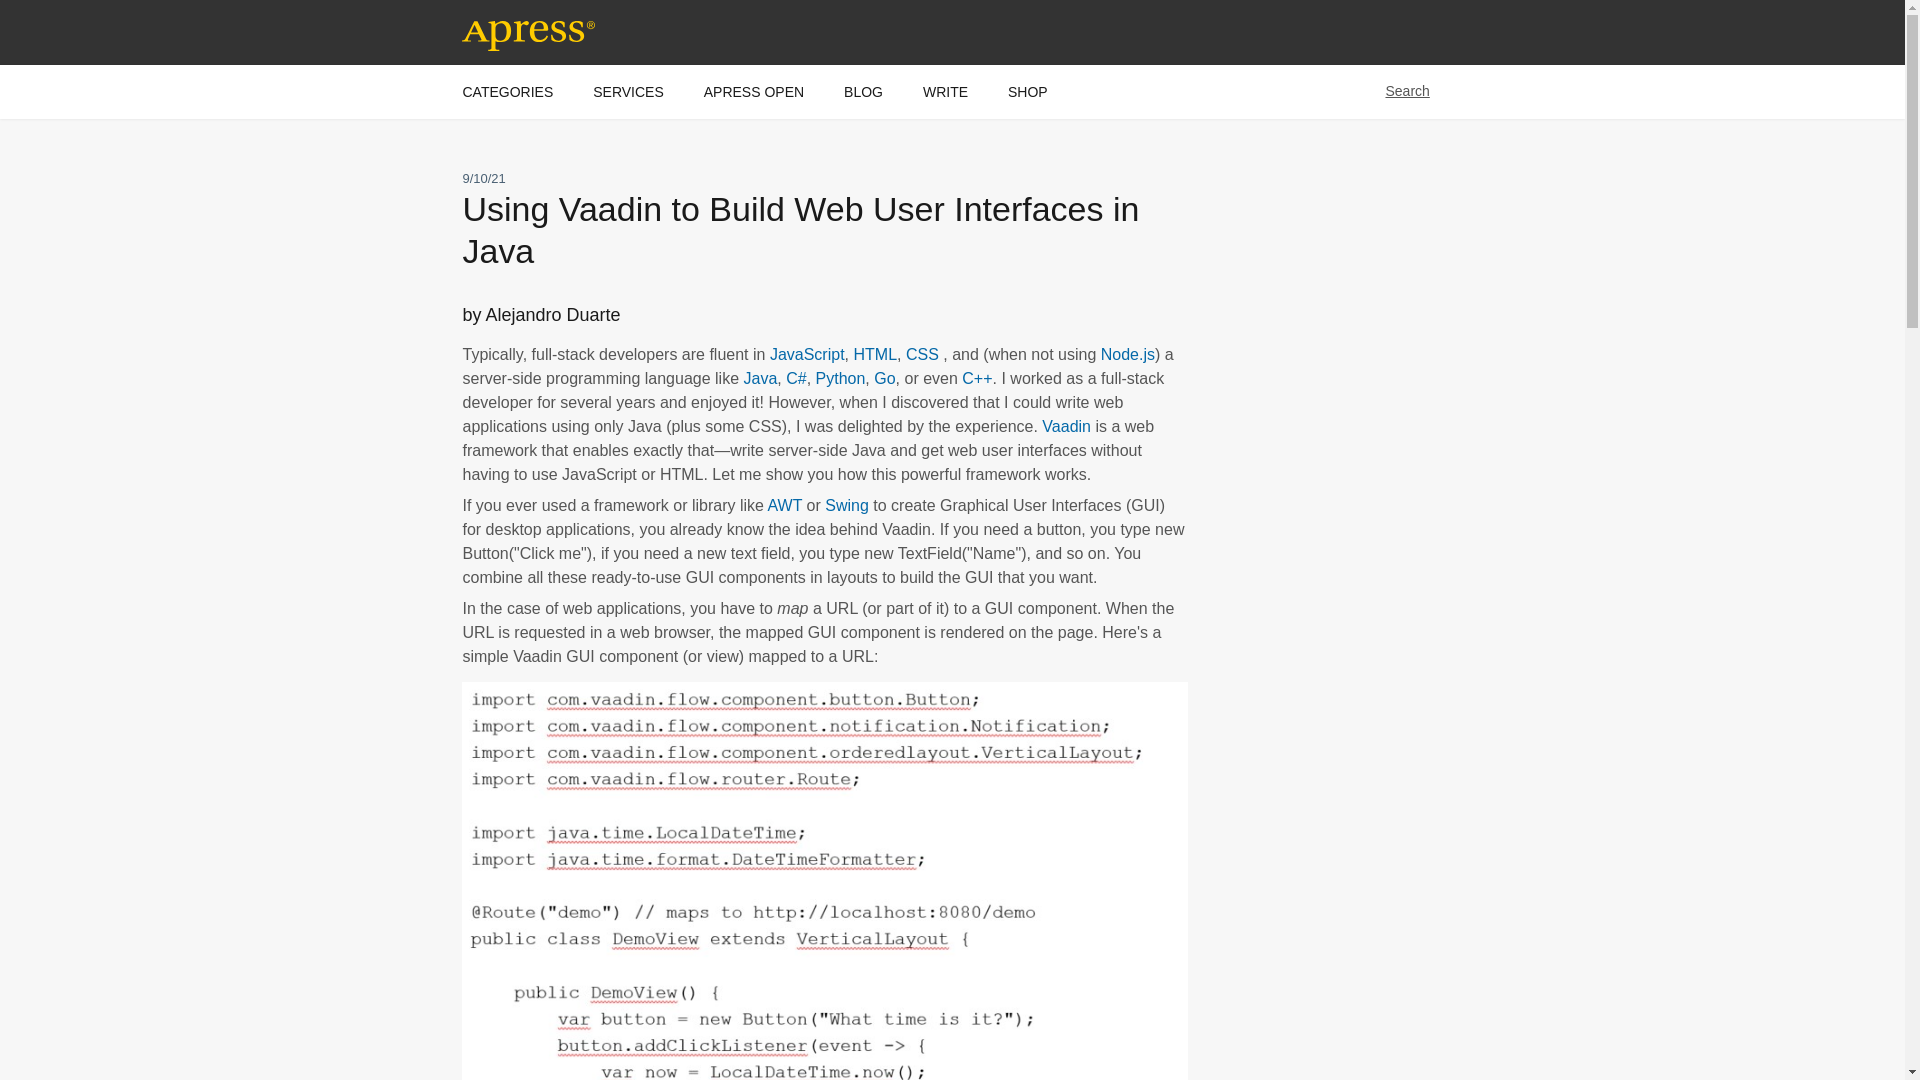 The width and height of the screenshot is (1920, 1080). I want to click on BLOG, so click(864, 91).